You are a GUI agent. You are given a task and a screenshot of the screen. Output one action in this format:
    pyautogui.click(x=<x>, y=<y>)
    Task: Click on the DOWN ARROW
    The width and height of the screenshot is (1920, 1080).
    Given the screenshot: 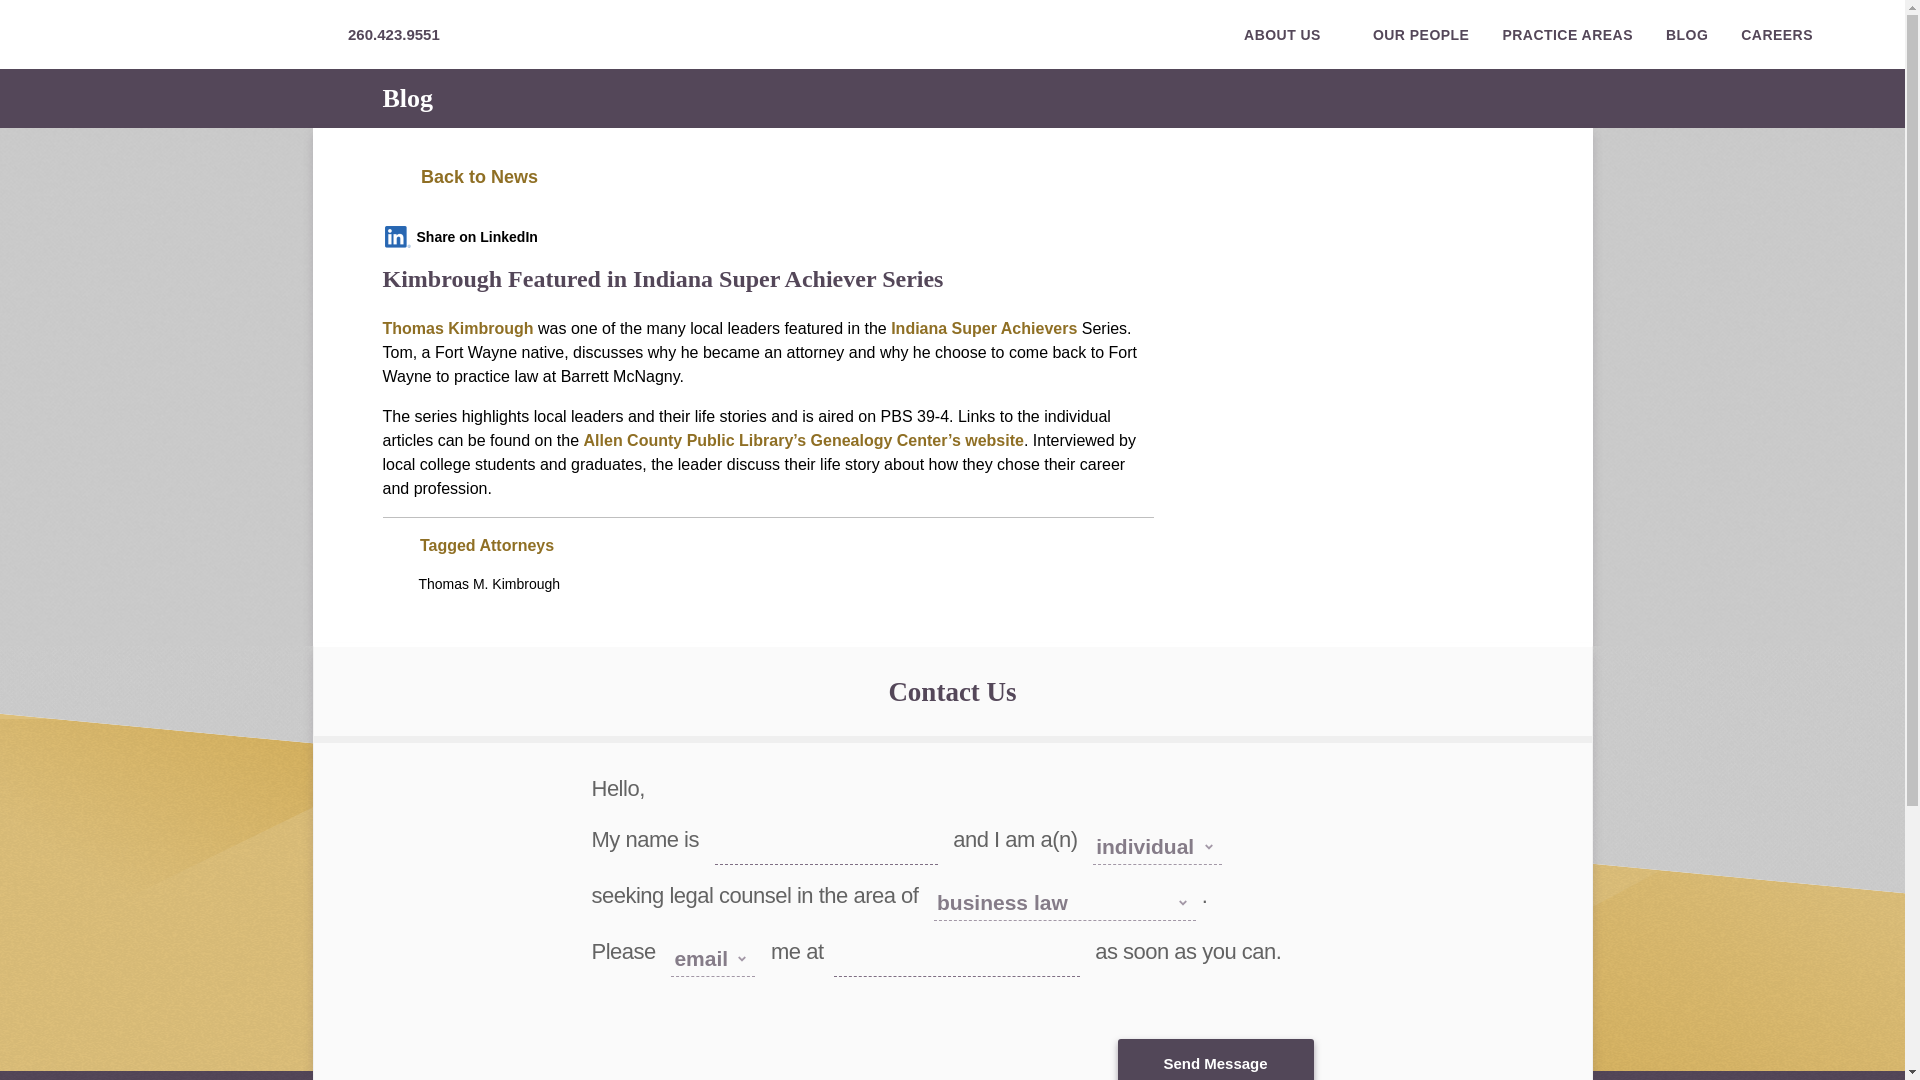 What is the action you would take?
    pyautogui.click(x=1824, y=34)
    